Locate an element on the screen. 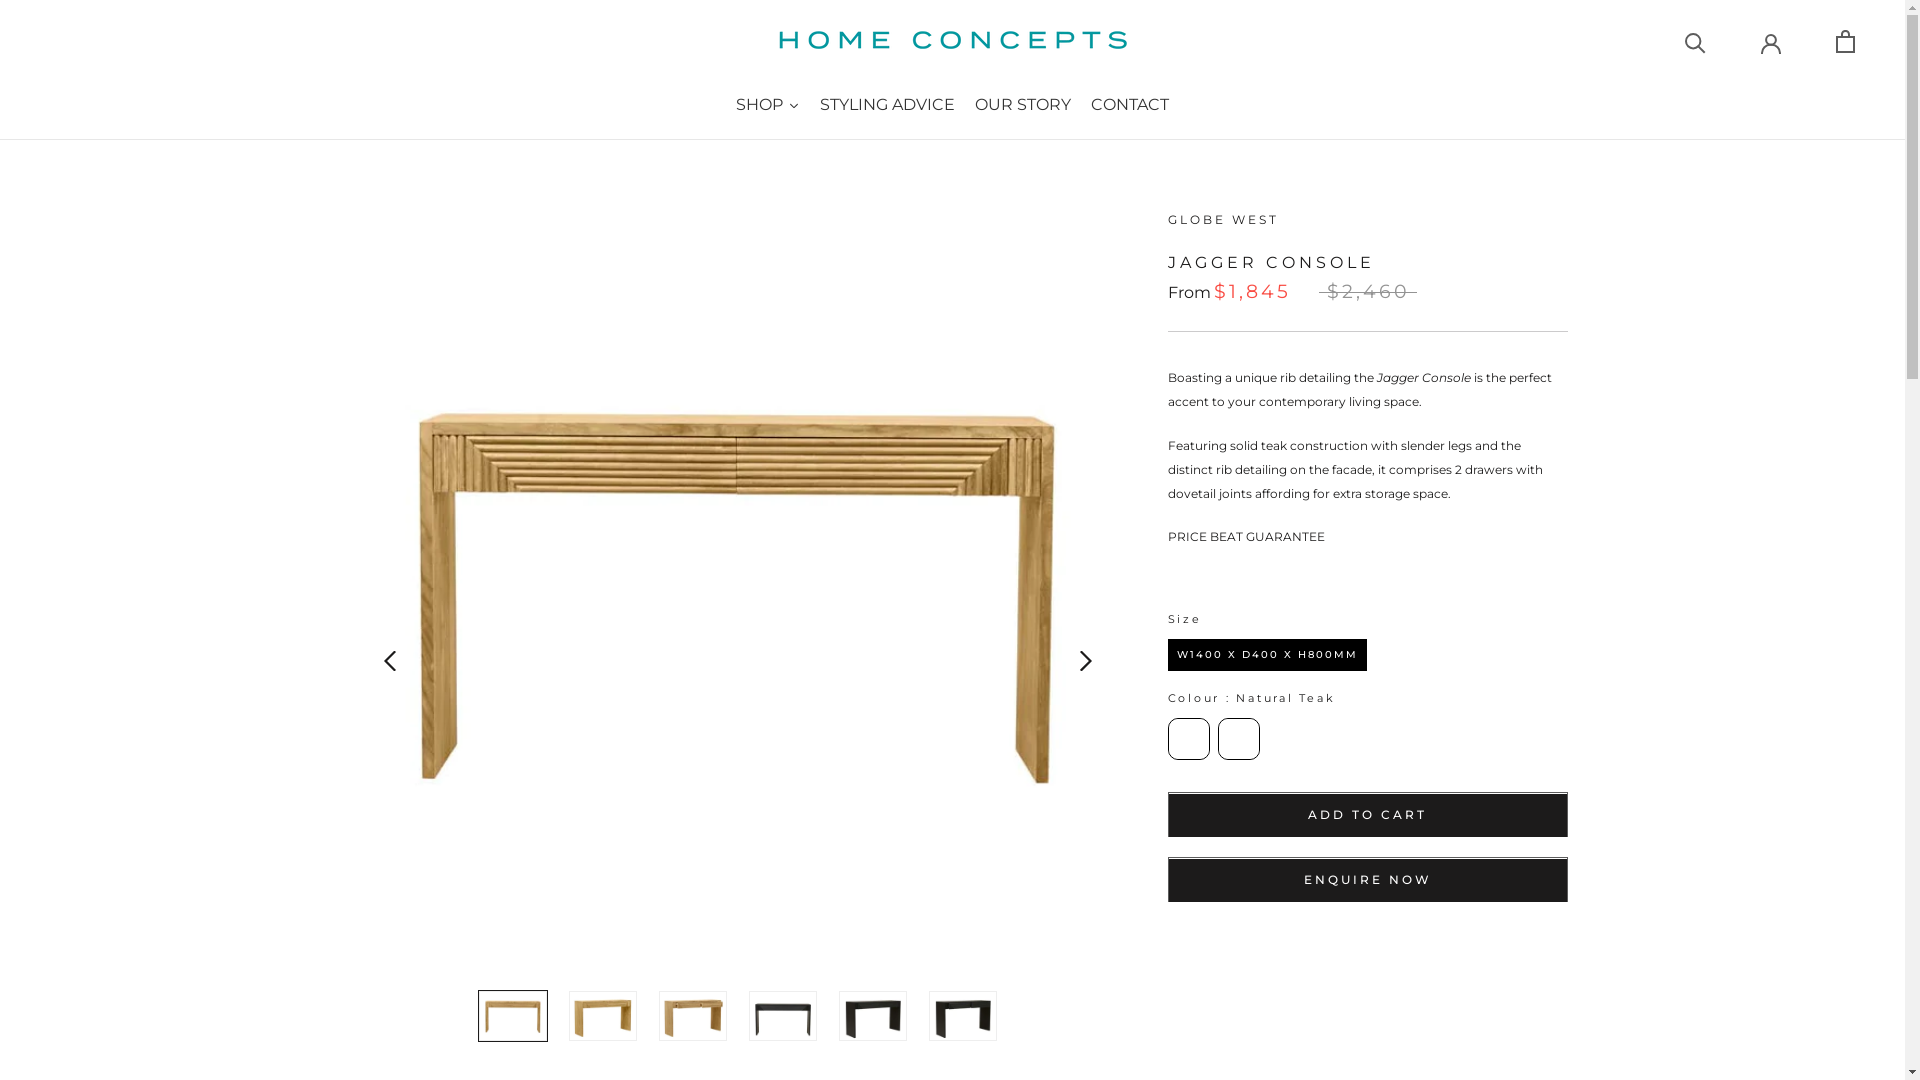 Image resolution: width=1920 pixels, height=1080 pixels. ENQUIRE NOW is located at coordinates (1368, 880).